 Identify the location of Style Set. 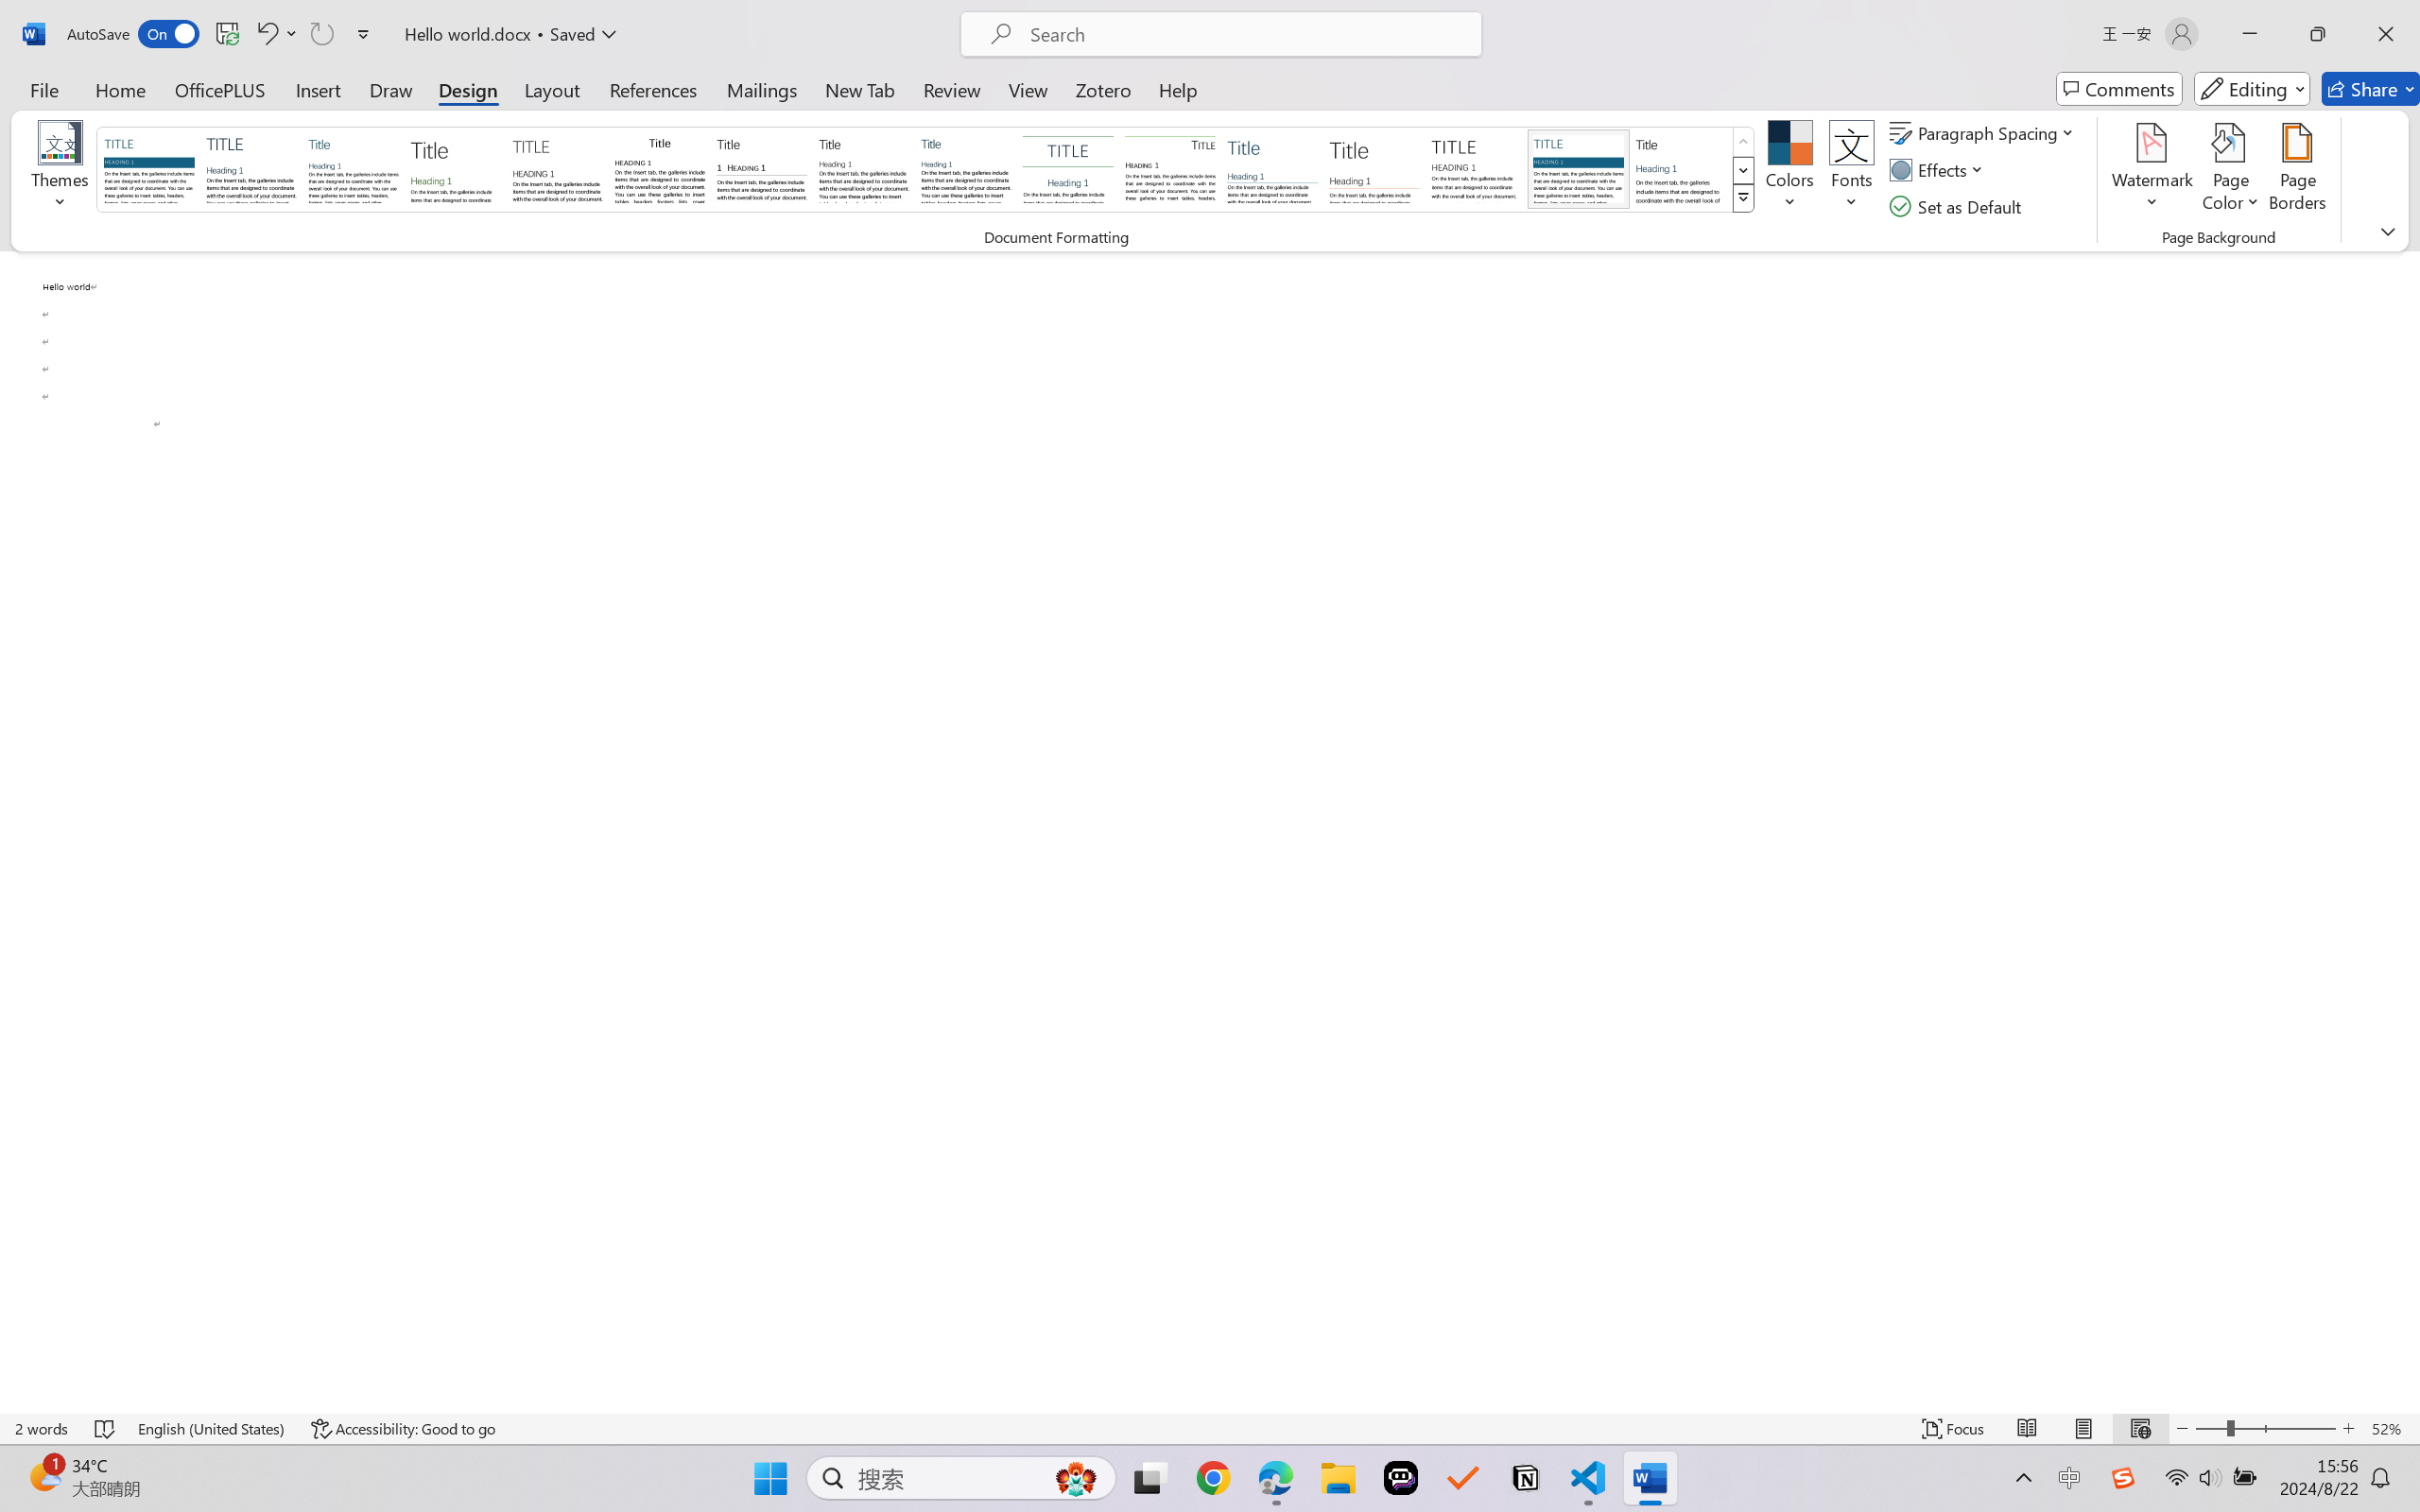
(1743, 198).